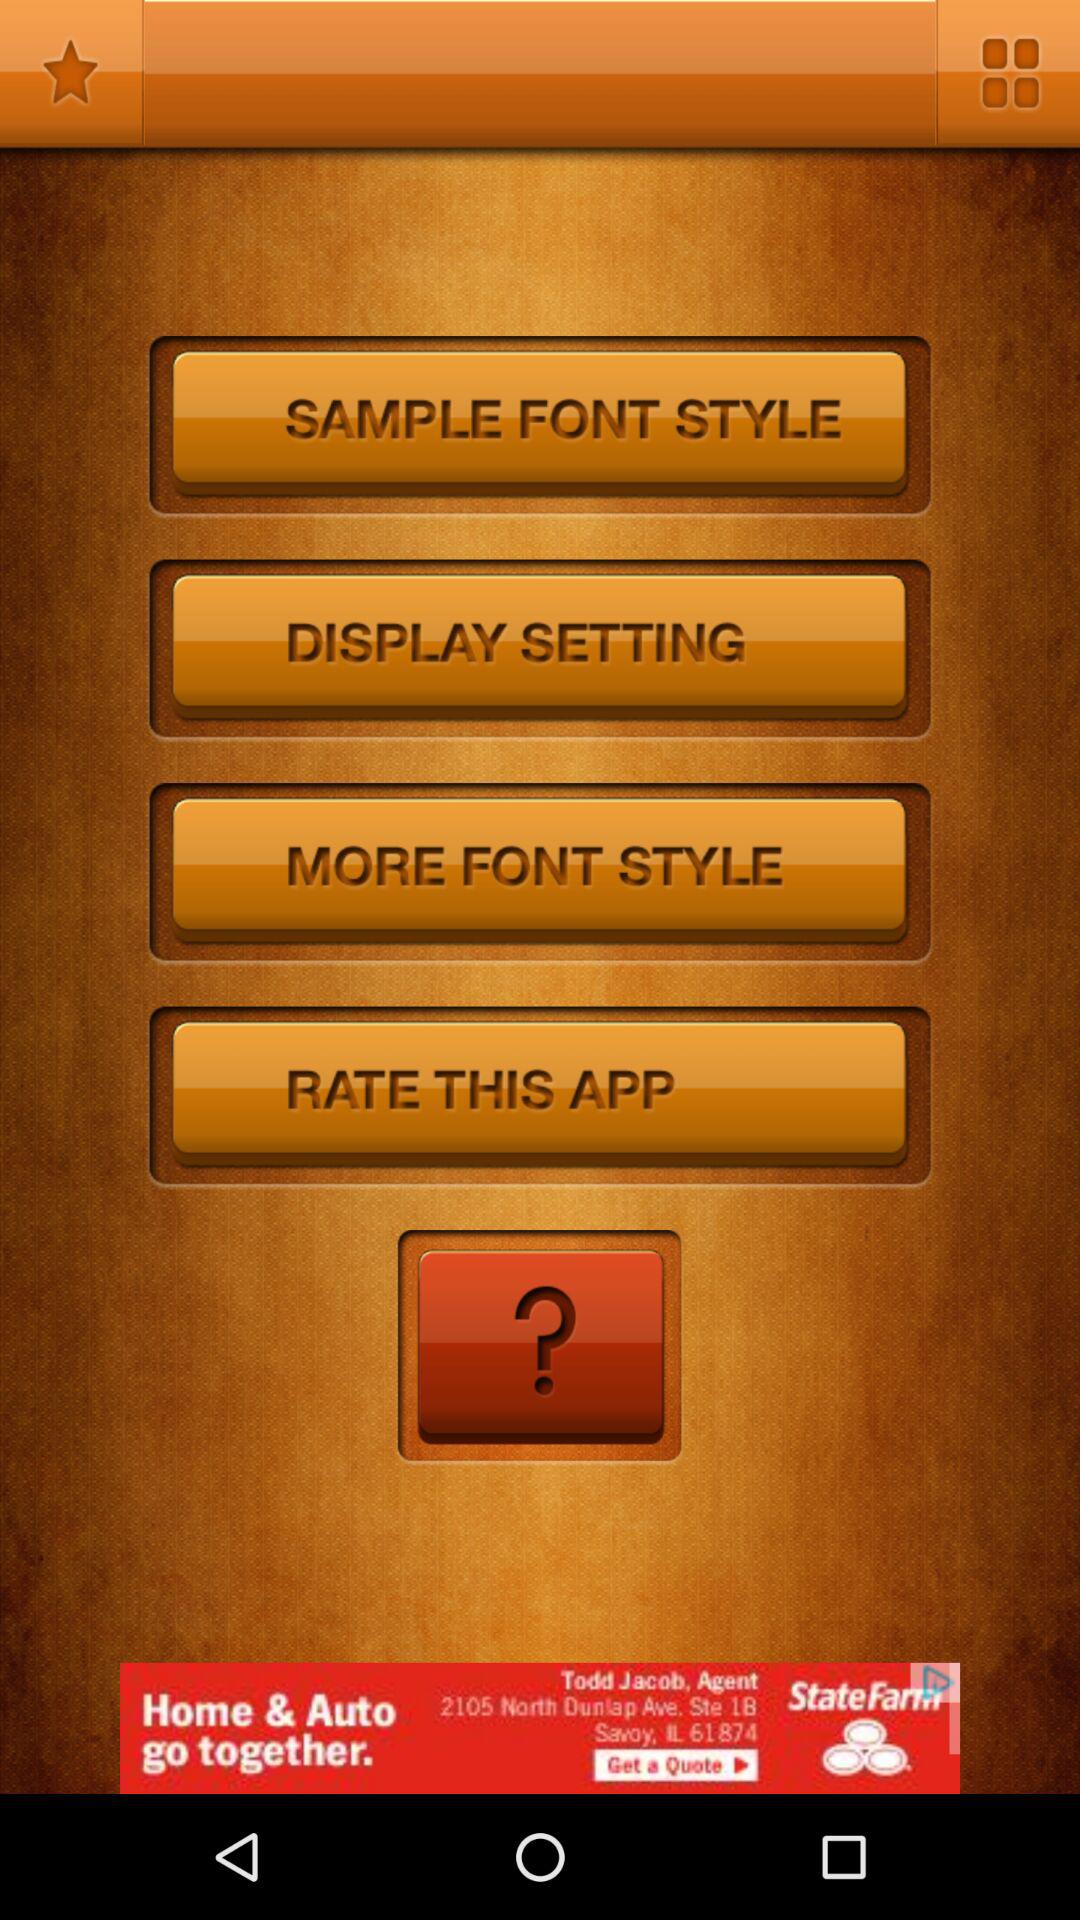 The image size is (1080, 1920). Describe the element at coordinates (540, 428) in the screenshot. I see `font style` at that location.